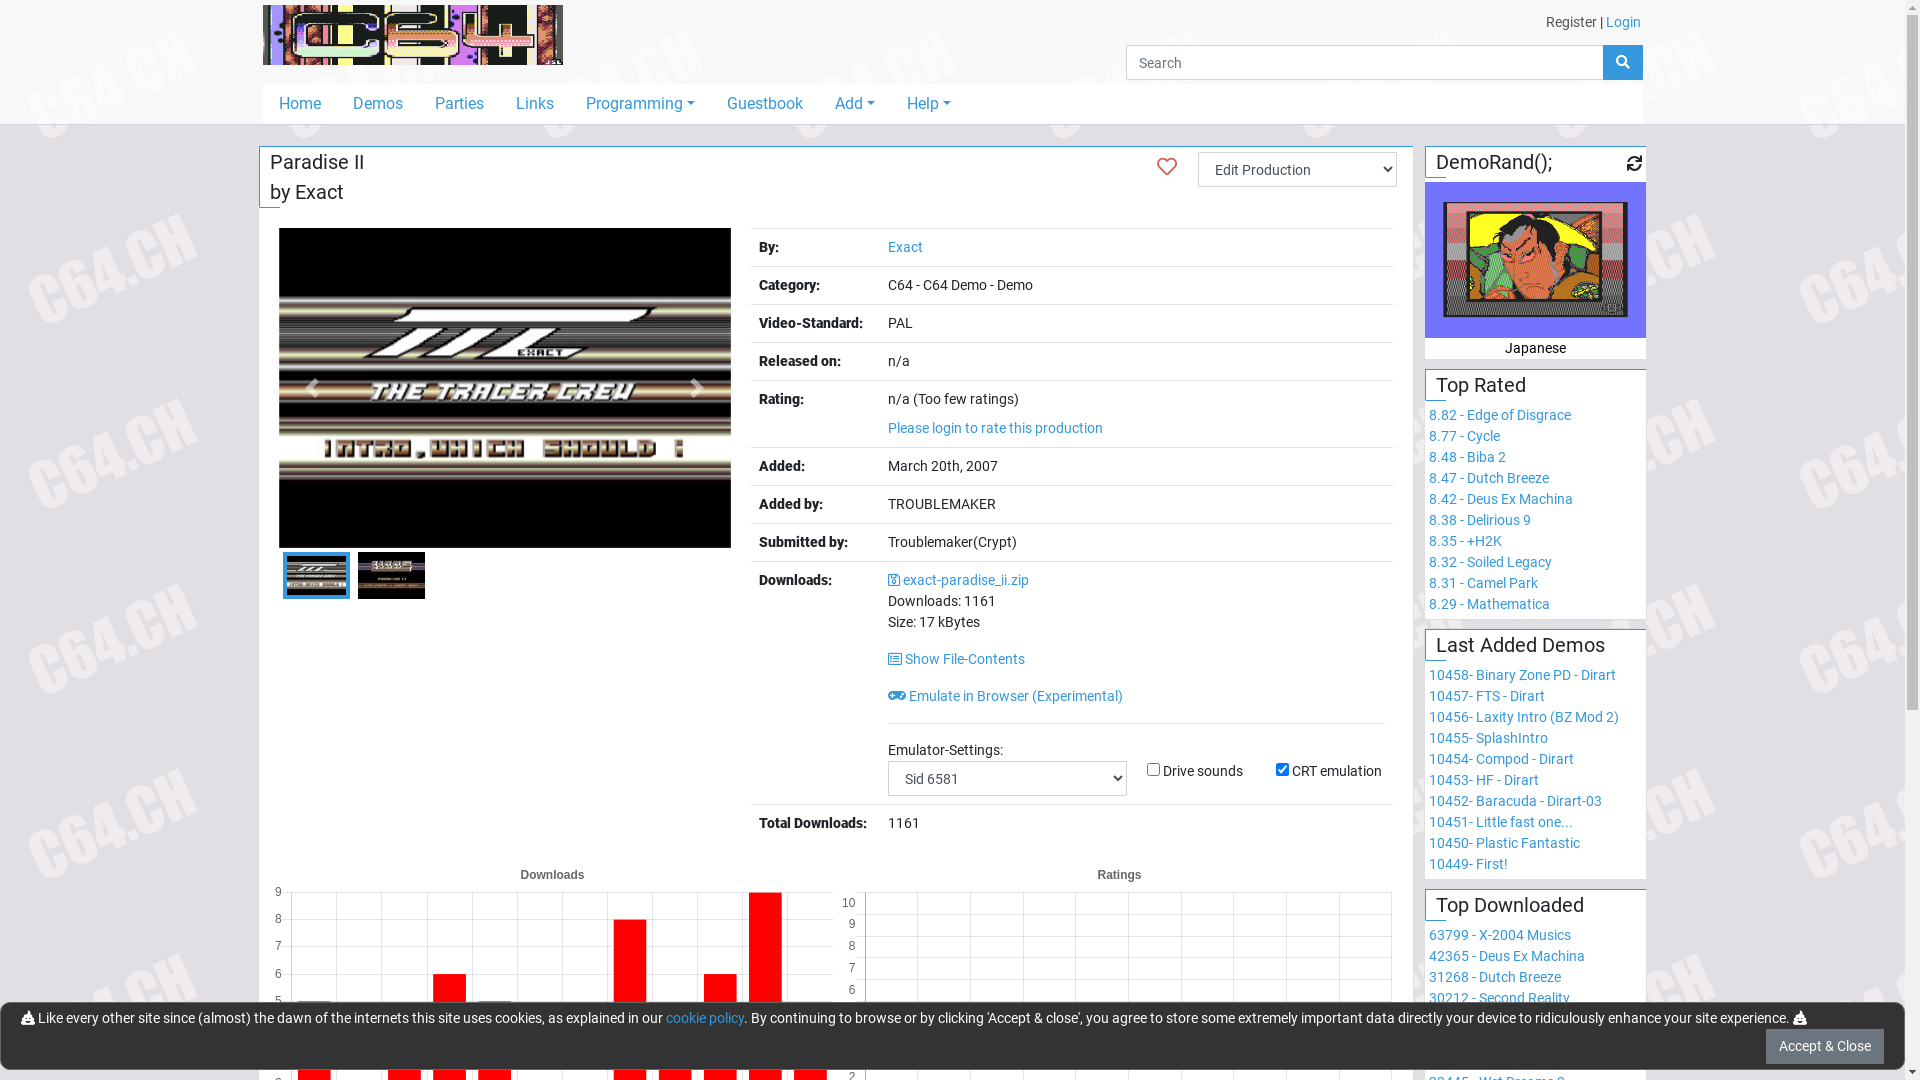  What do you see at coordinates (1536, 305) in the screenshot?
I see `Japanese` at bounding box center [1536, 305].